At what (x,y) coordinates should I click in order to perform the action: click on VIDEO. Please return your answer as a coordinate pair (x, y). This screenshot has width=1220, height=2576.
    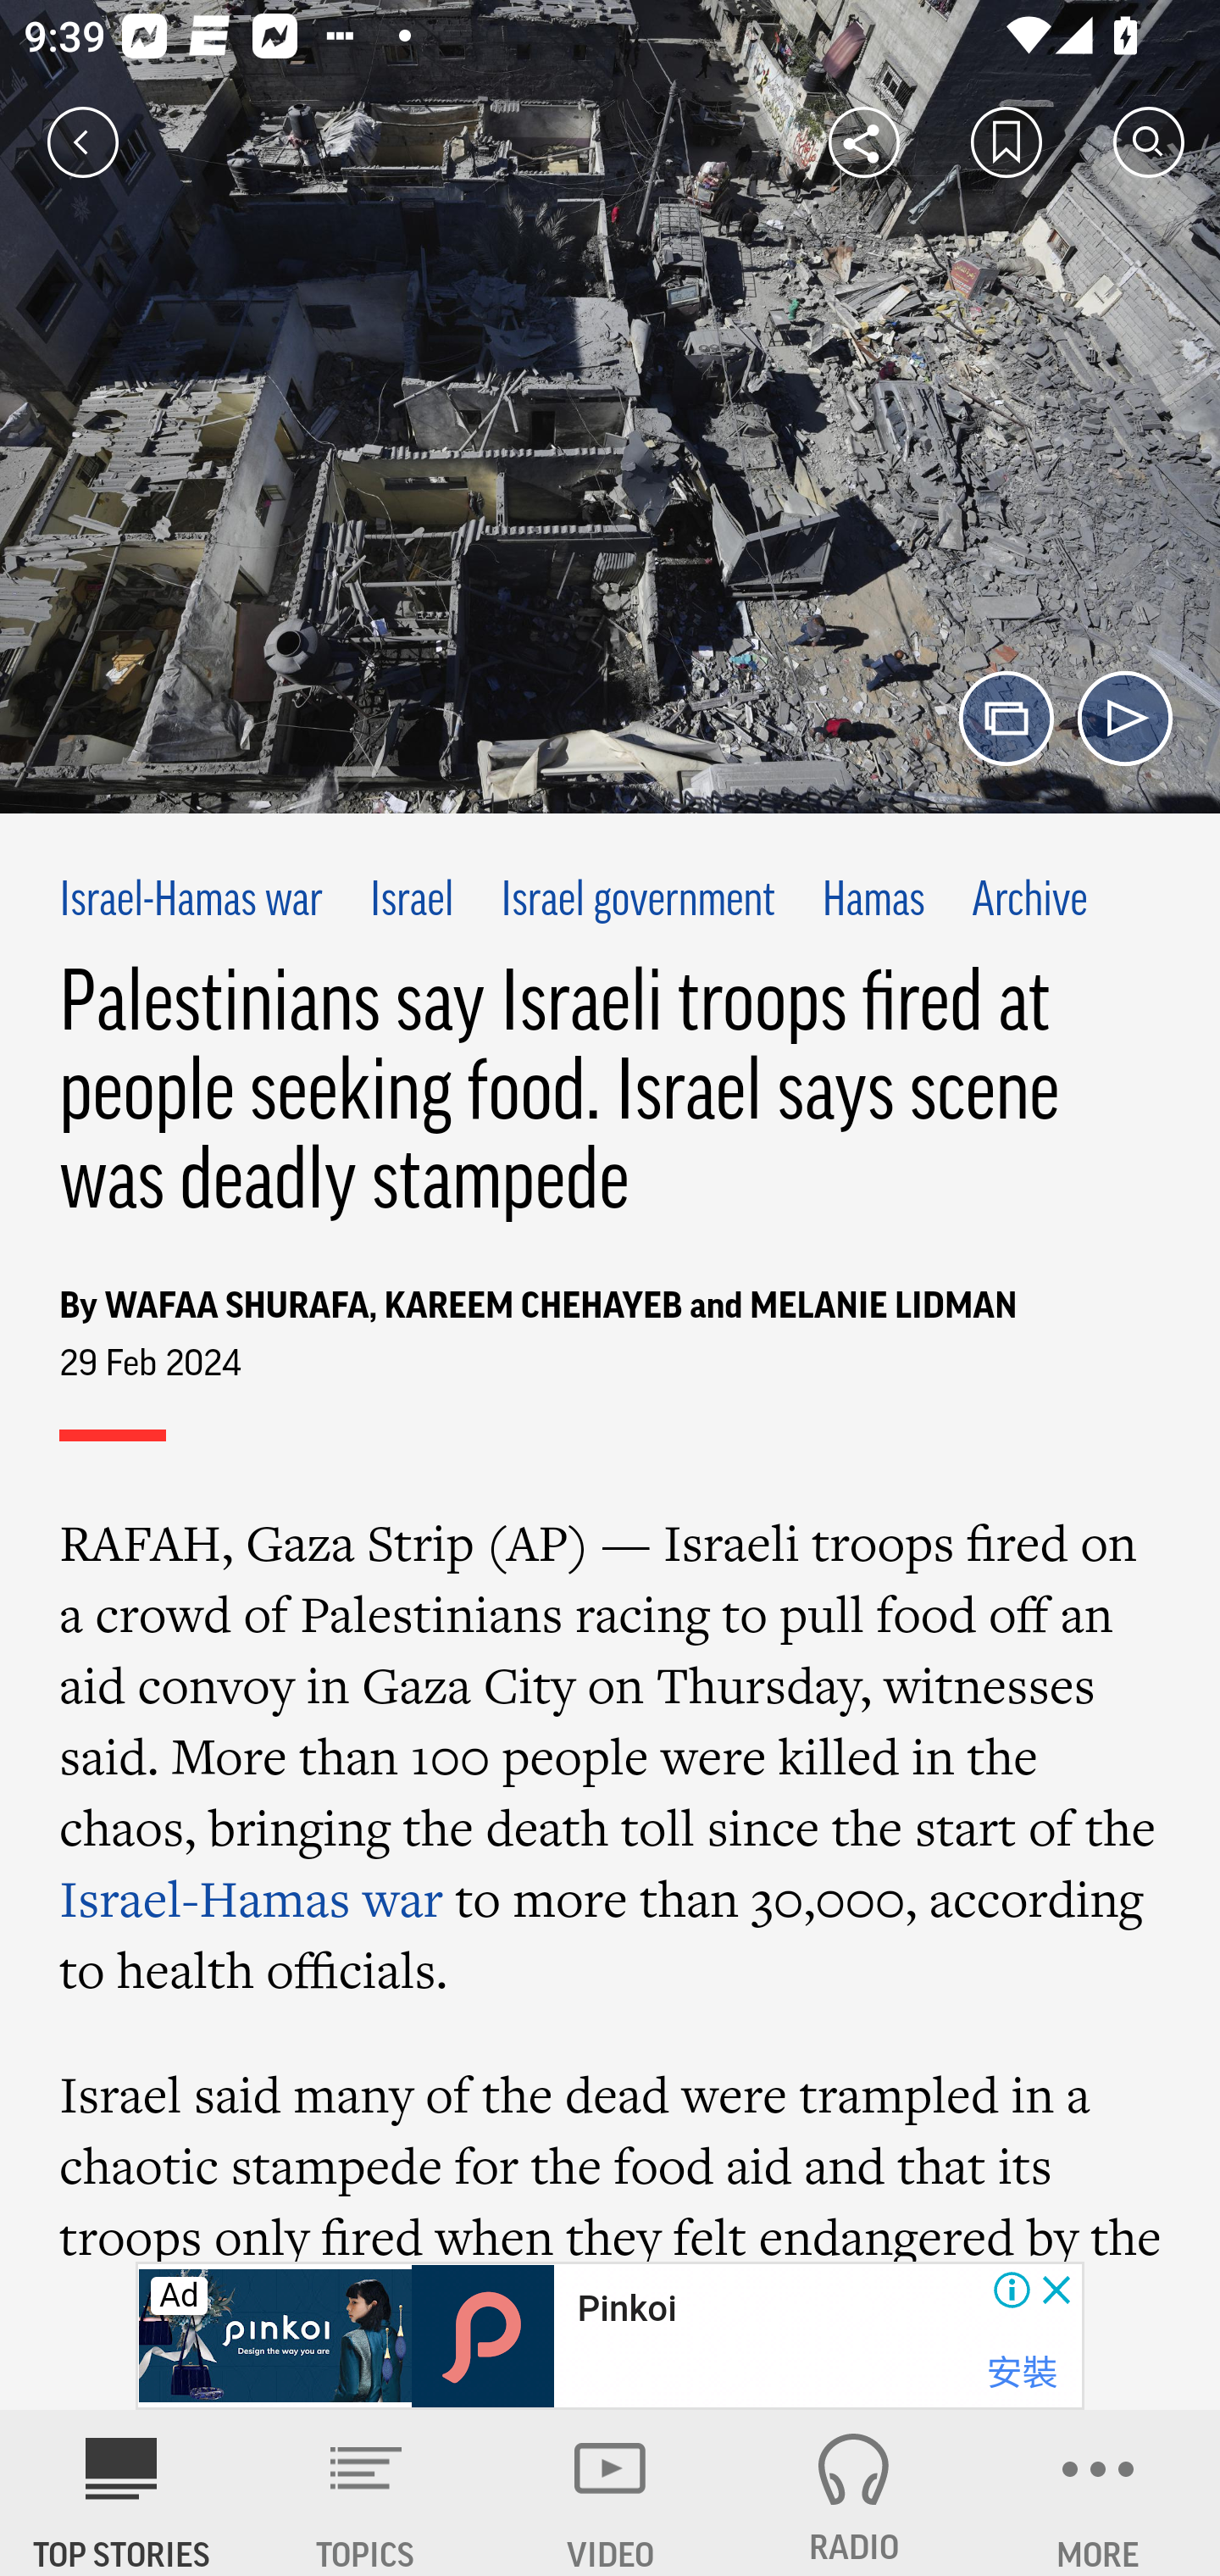
    Looking at the image, I should click on (610, 2493).